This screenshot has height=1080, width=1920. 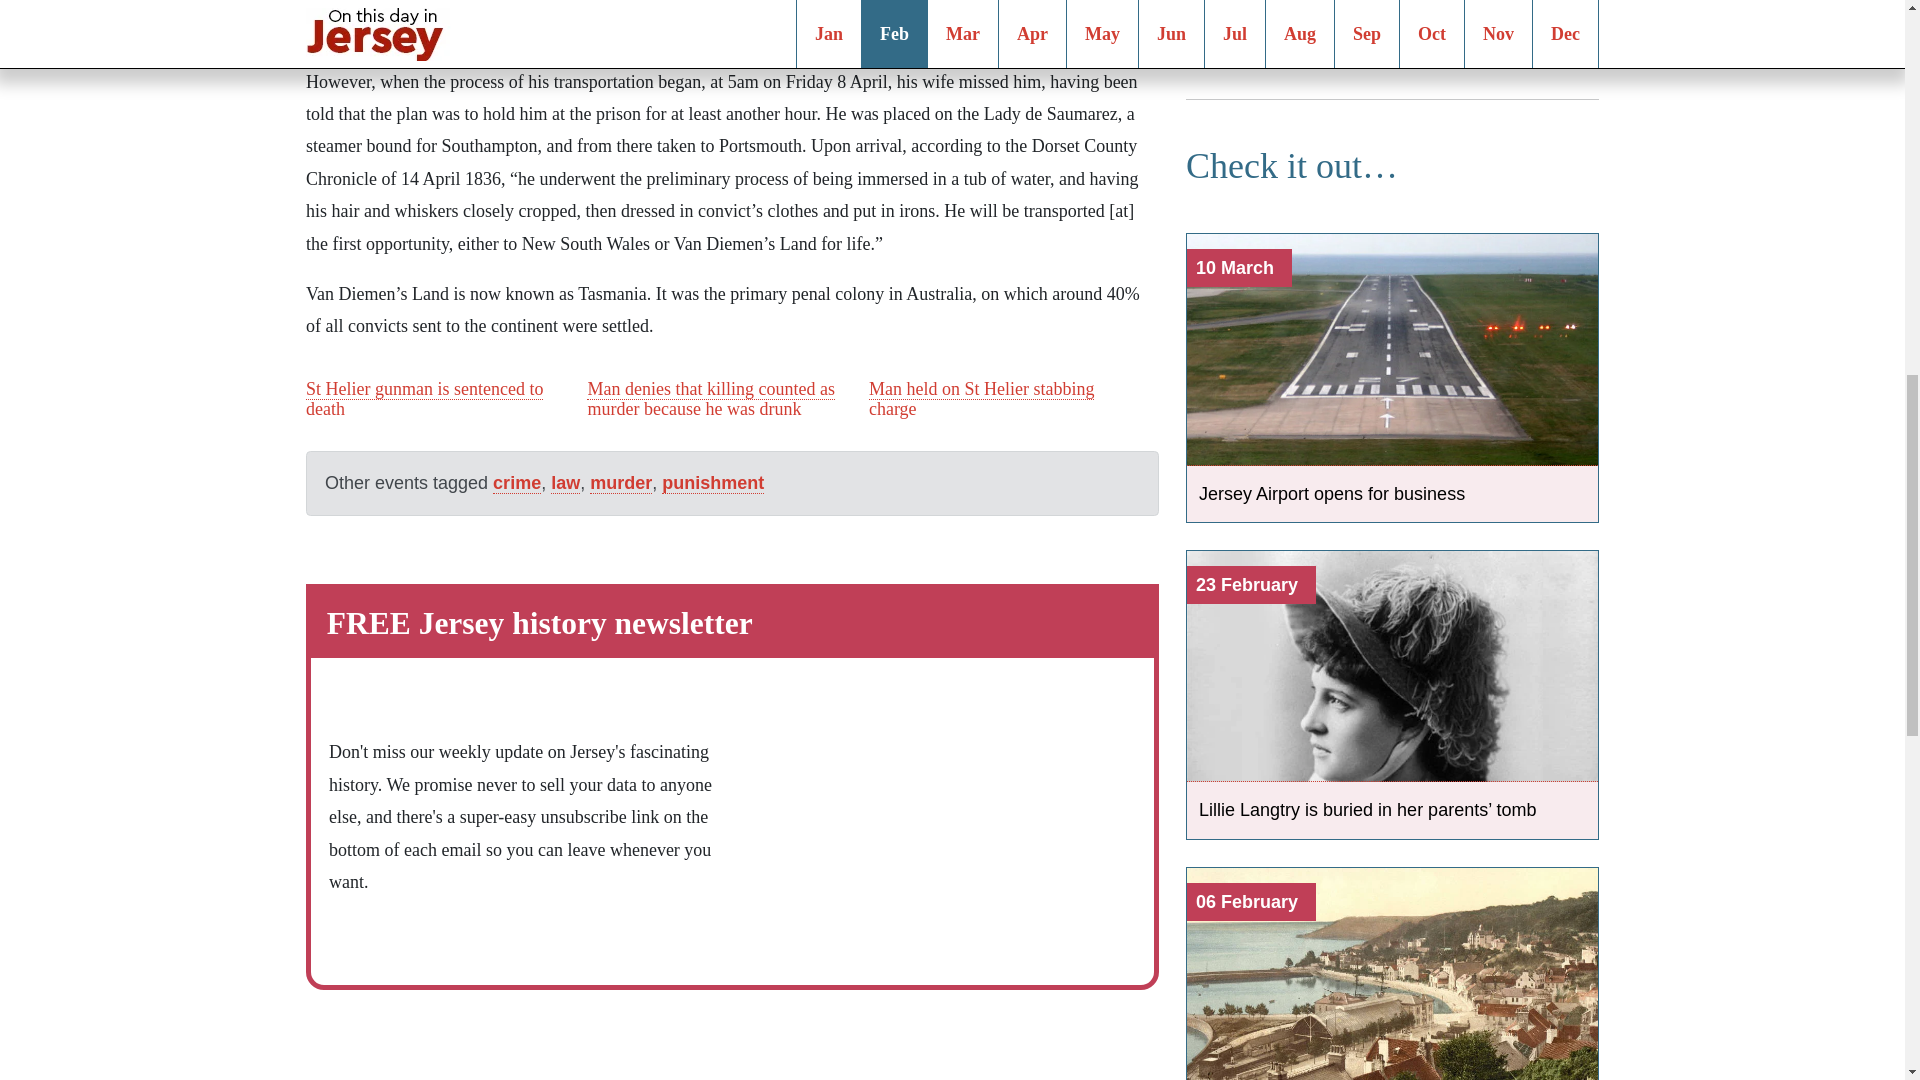 I want to click on 10 March, so click(x=1392, y=259).